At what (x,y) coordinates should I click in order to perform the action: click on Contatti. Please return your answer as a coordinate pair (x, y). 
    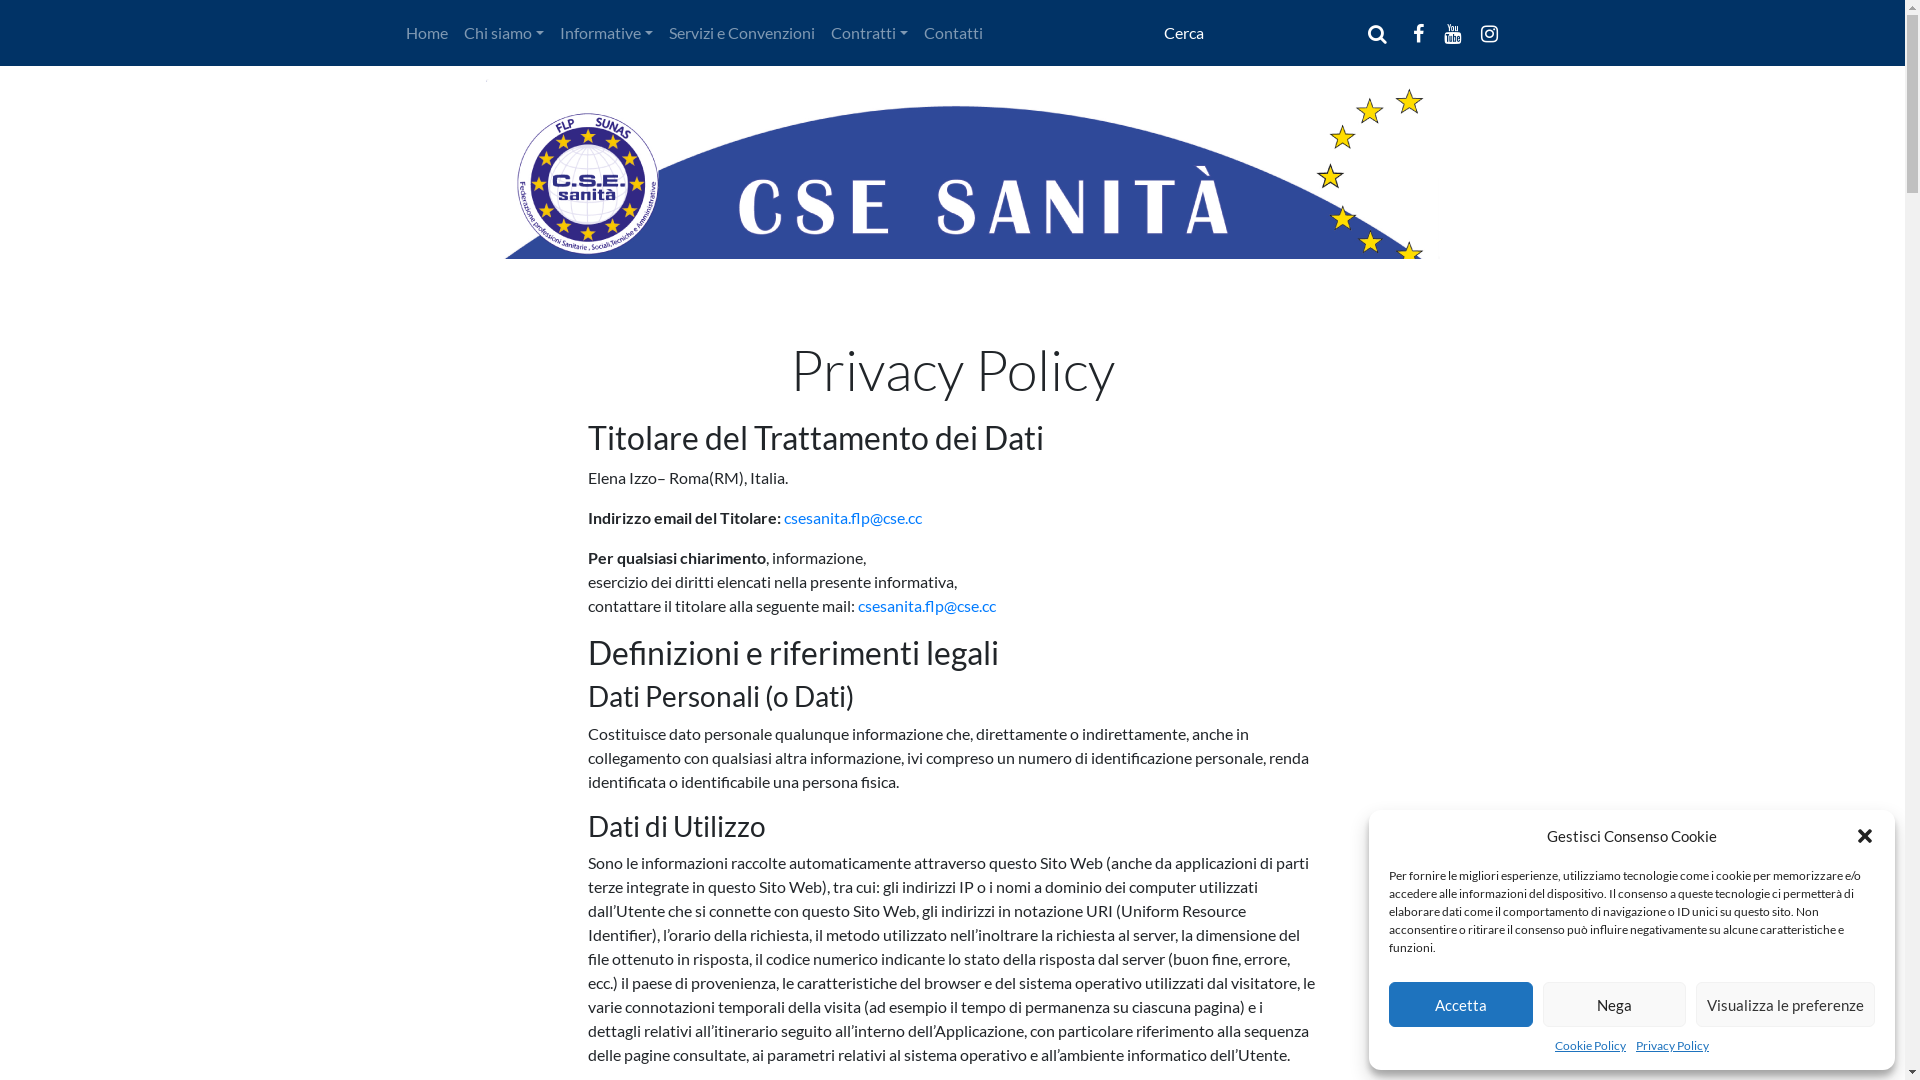
    Looking at the image, I should click on (954, 33).